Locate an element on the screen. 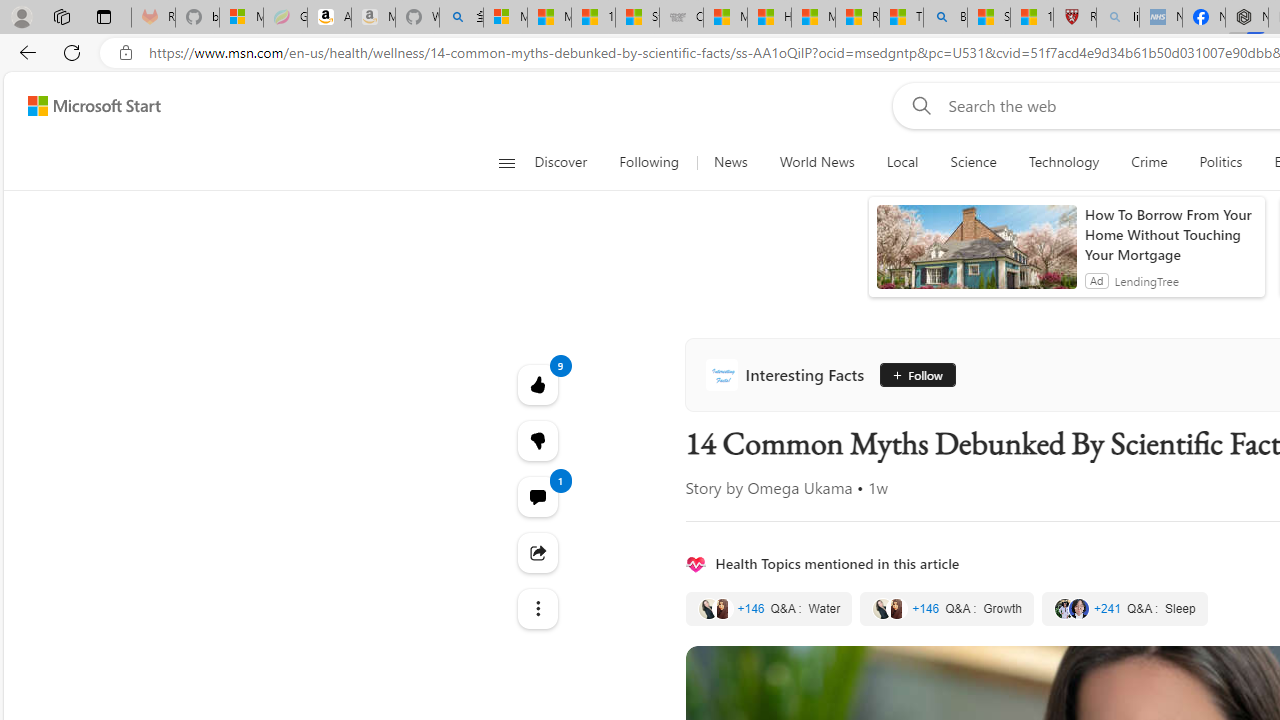 The width and height of the screenshot is (1280, 720). Sleep is located at coordinates (1124, 608).